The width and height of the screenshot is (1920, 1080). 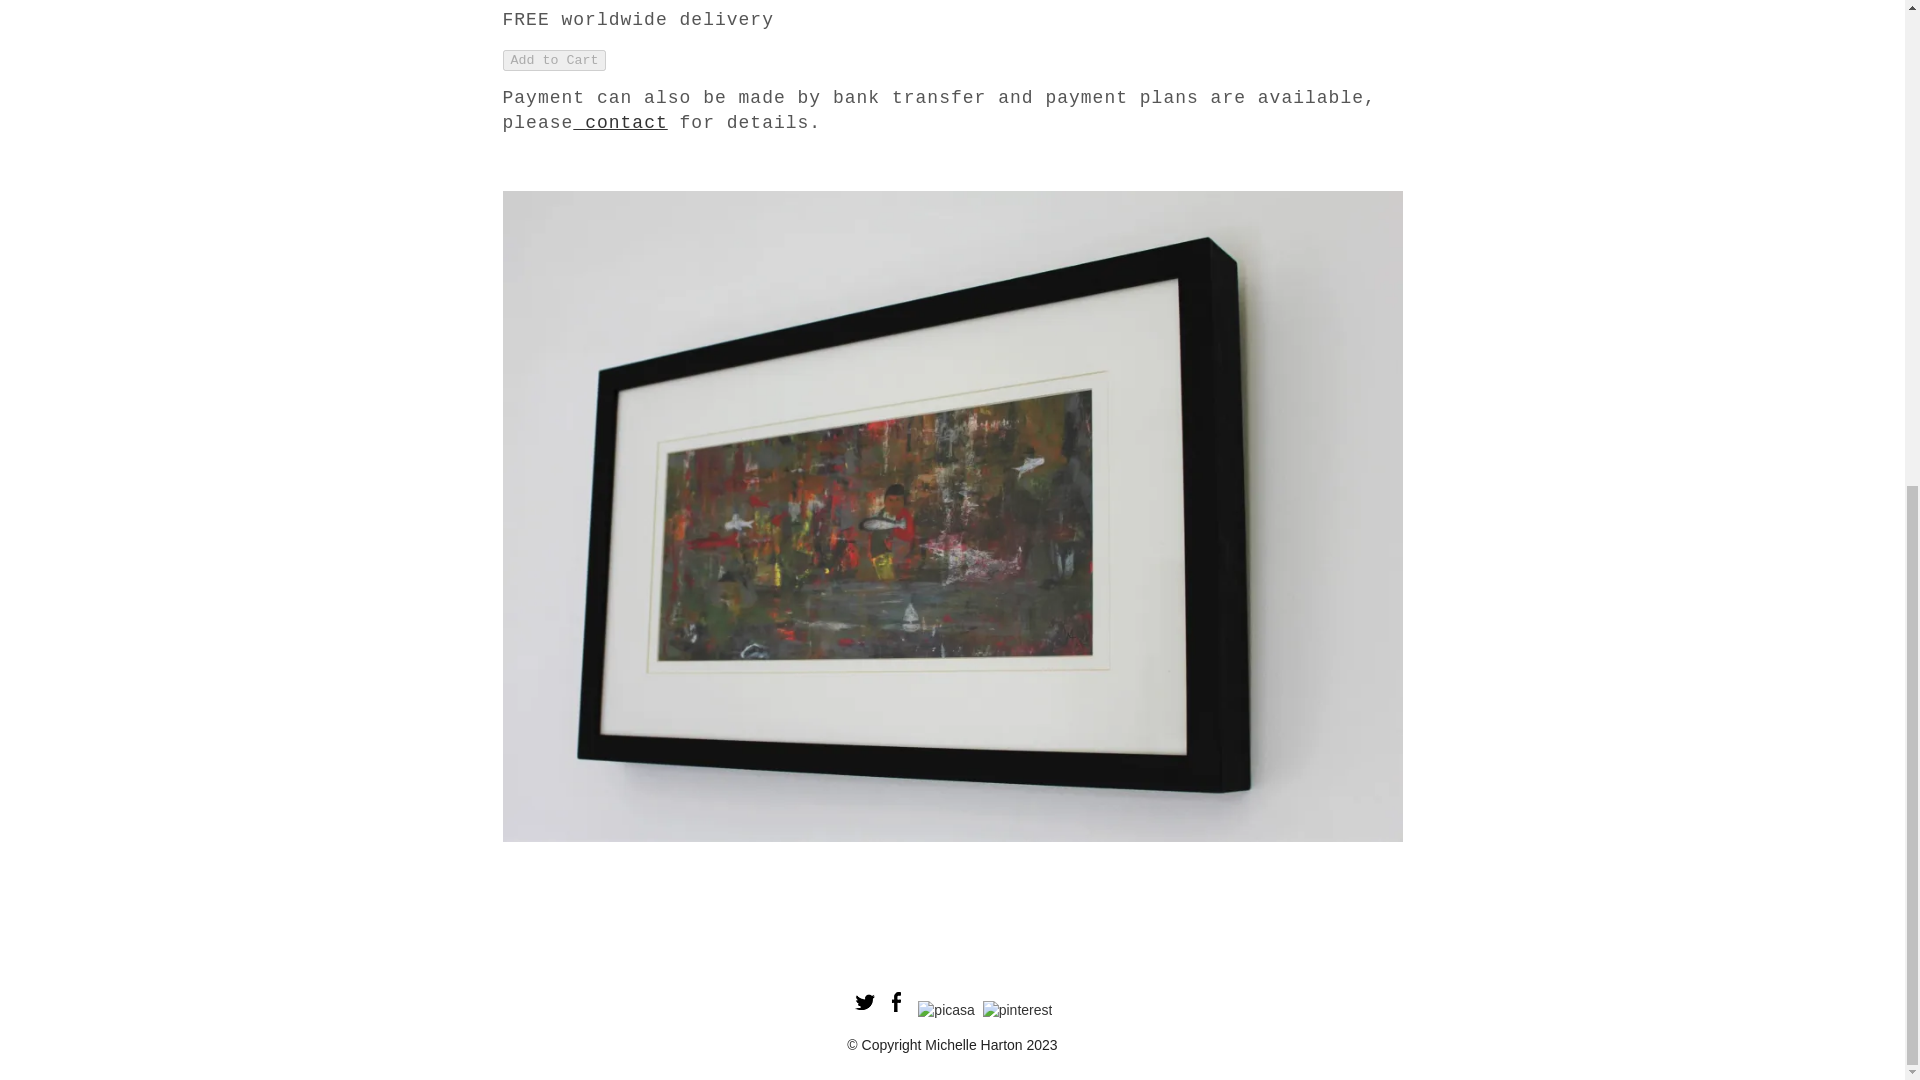 I want to click on Add to Cart, so click(x=554, y=60).